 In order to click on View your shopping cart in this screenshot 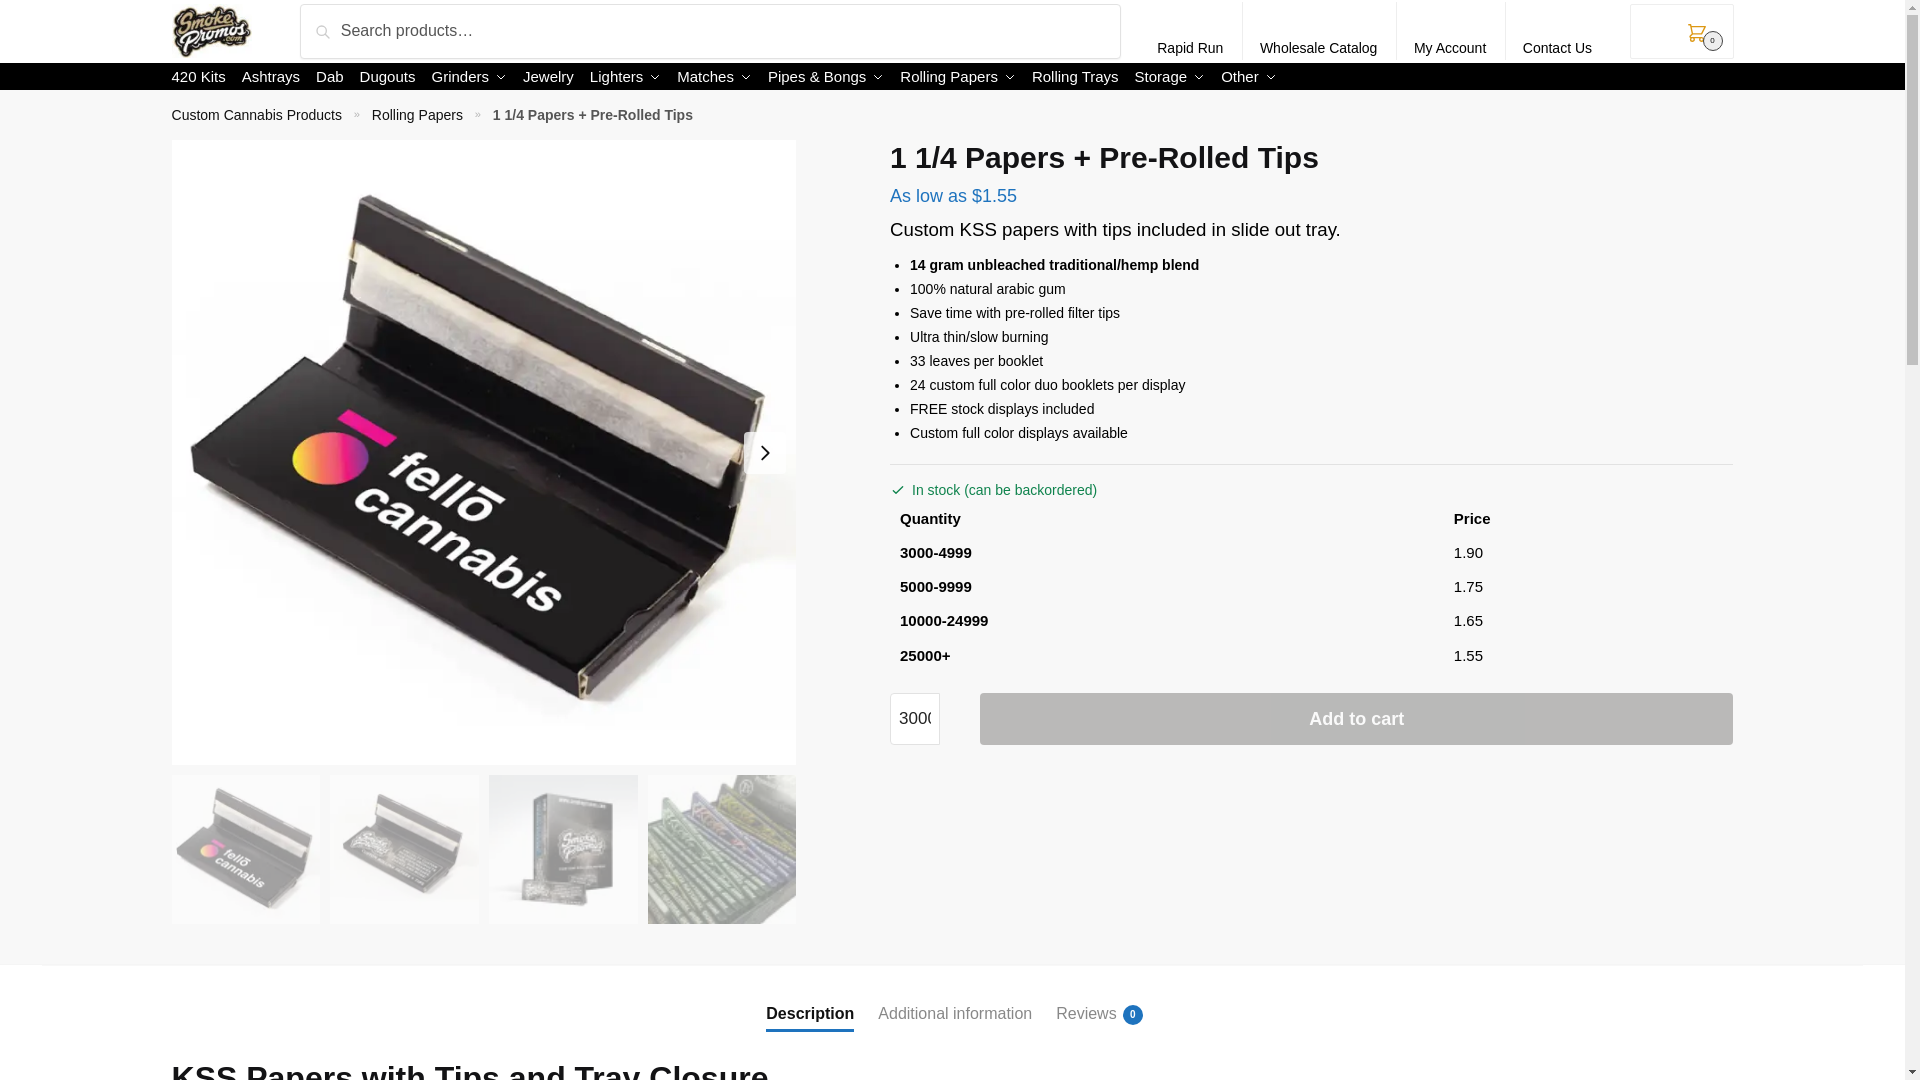, I will do `click(1682, 32)`.